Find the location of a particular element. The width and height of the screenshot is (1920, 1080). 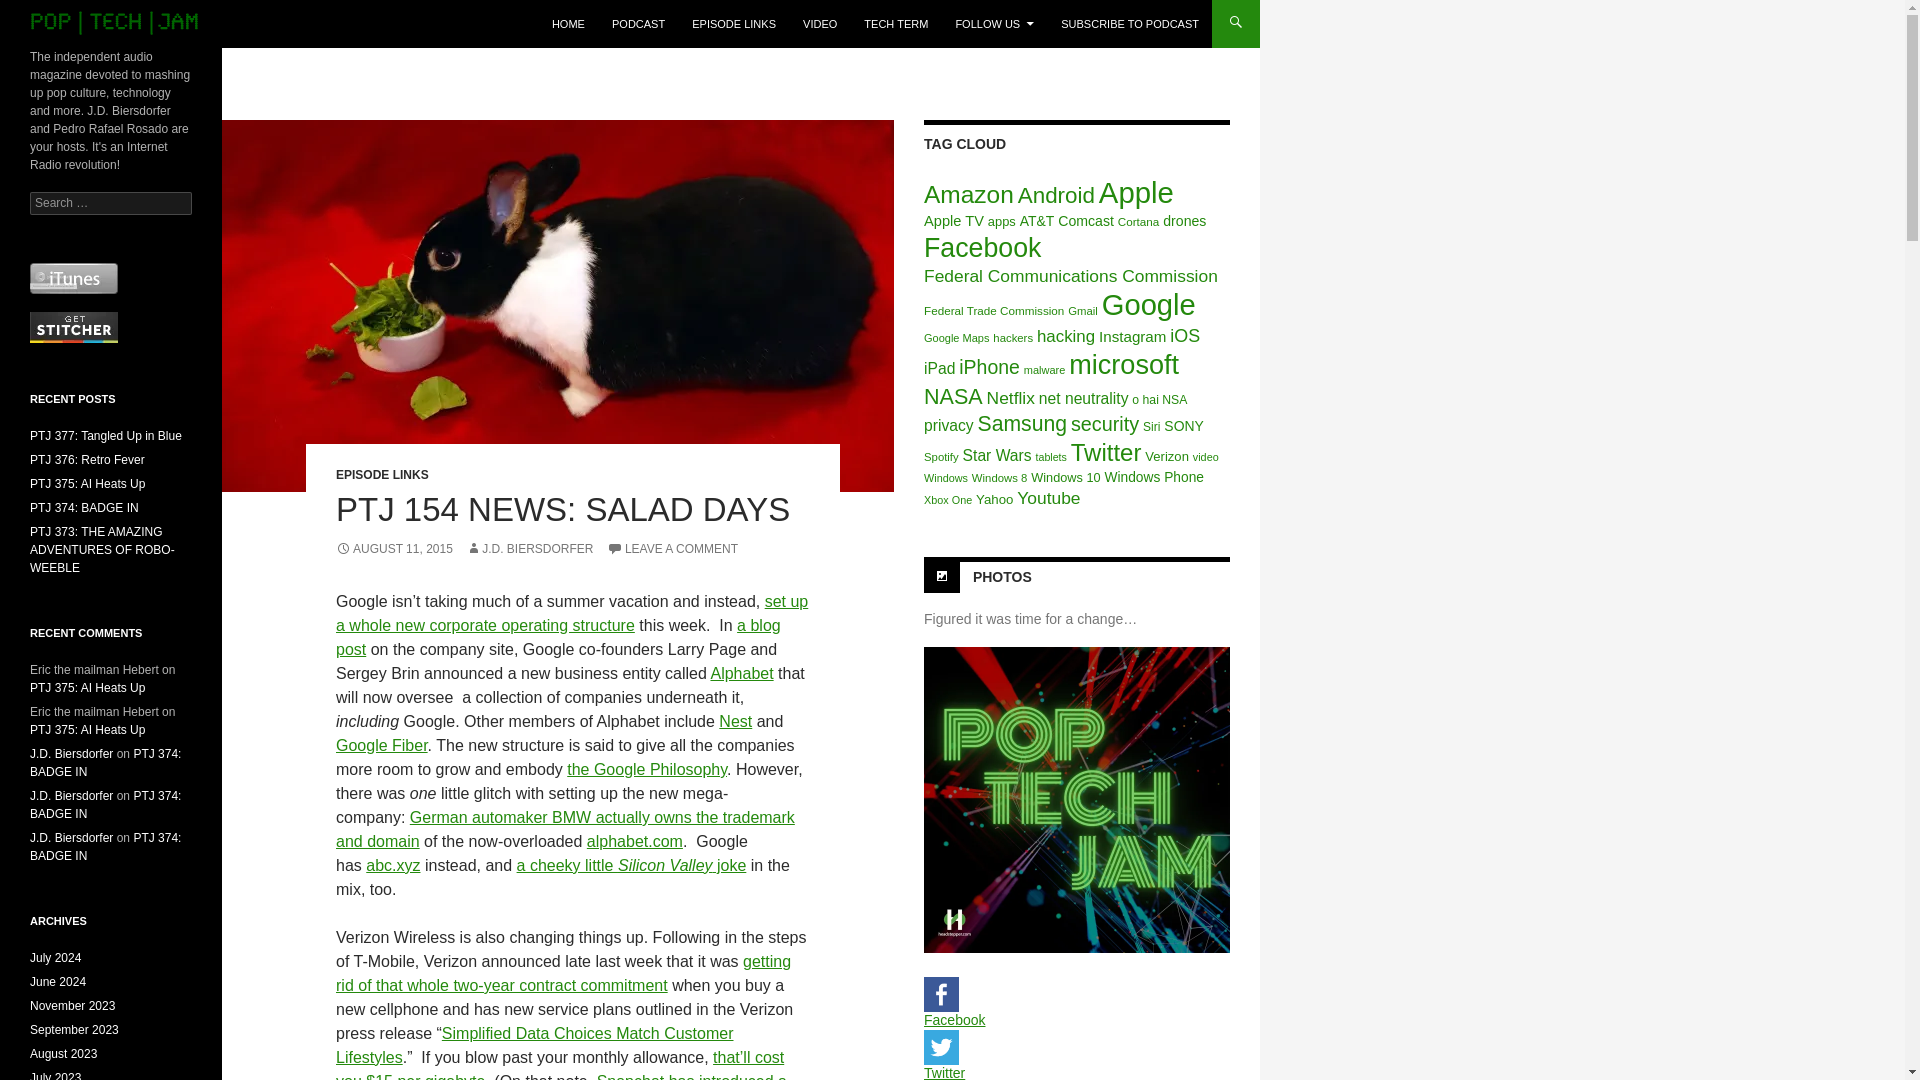

German automaker BMW actually owns the trademark and domain is located at coordinates (565, 828).